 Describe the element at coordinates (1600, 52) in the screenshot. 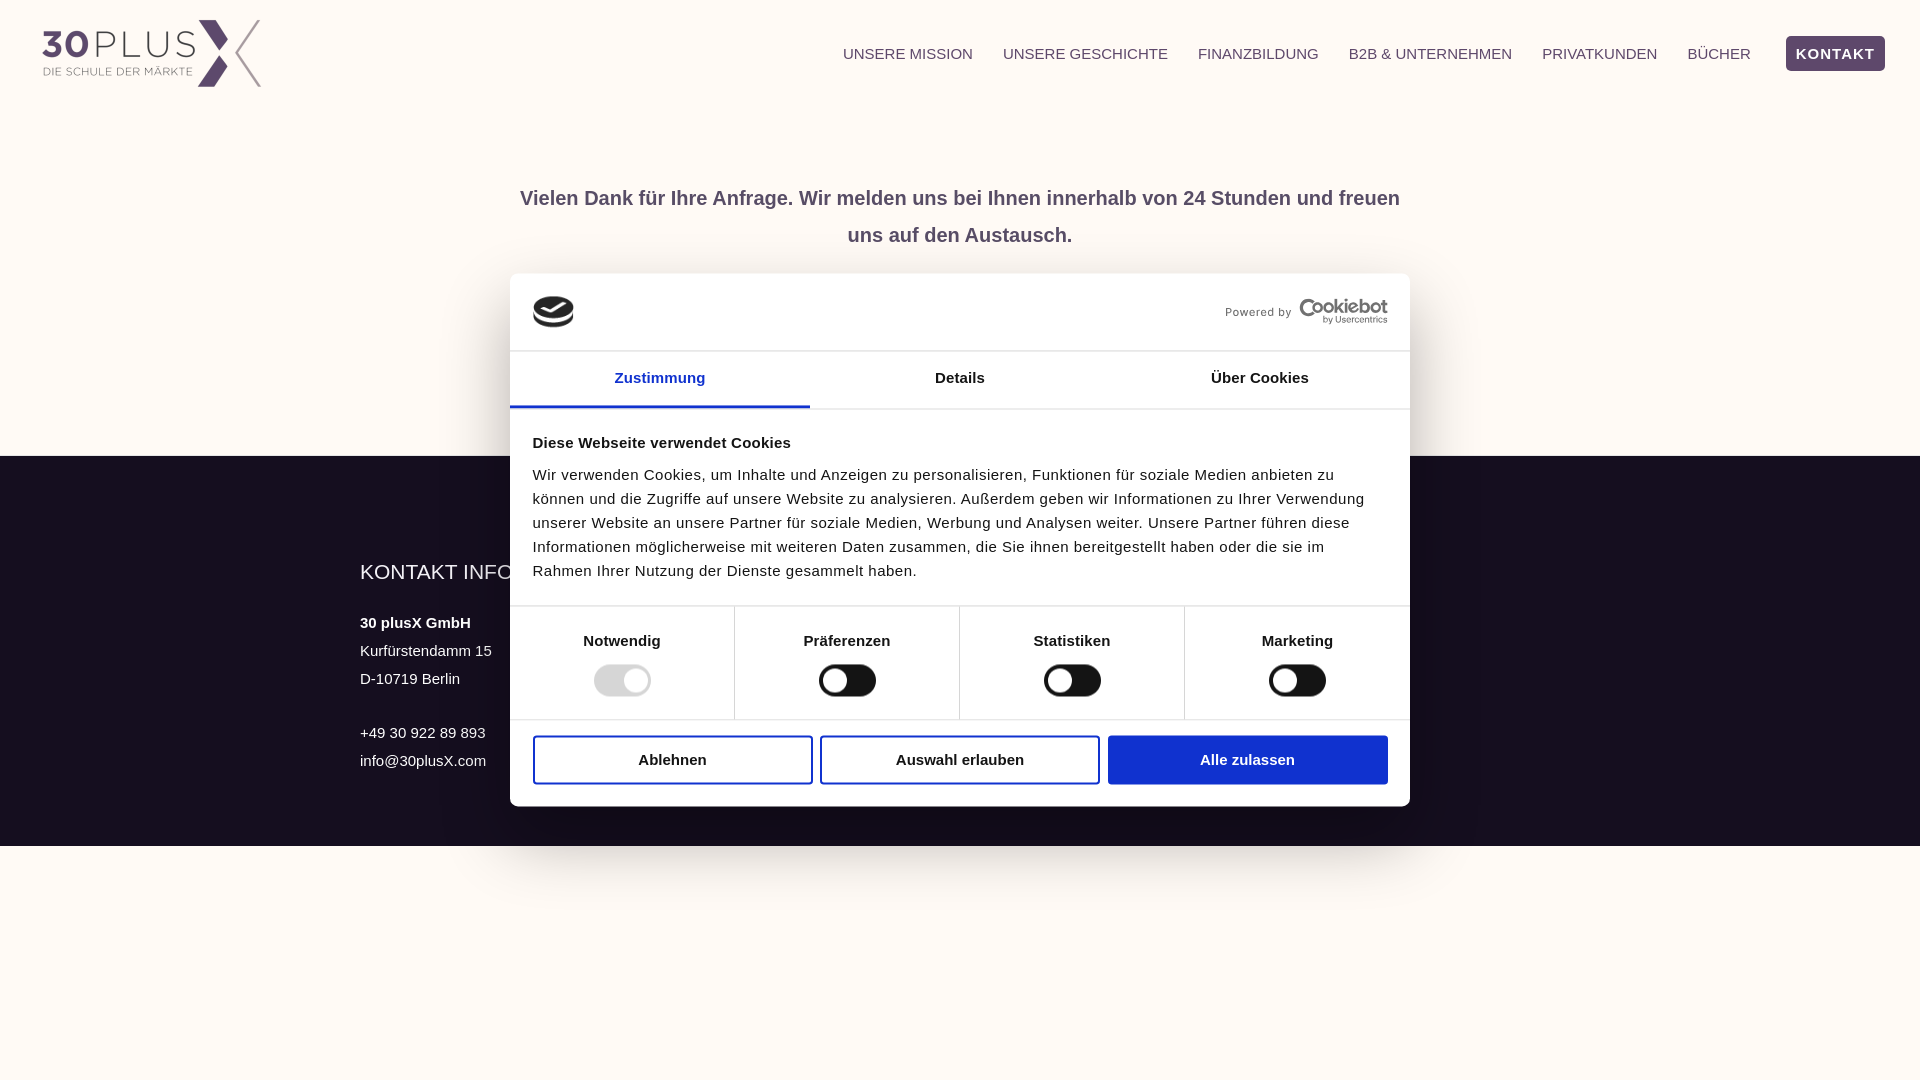

I see `PRIVATKUNDEN` at that location.